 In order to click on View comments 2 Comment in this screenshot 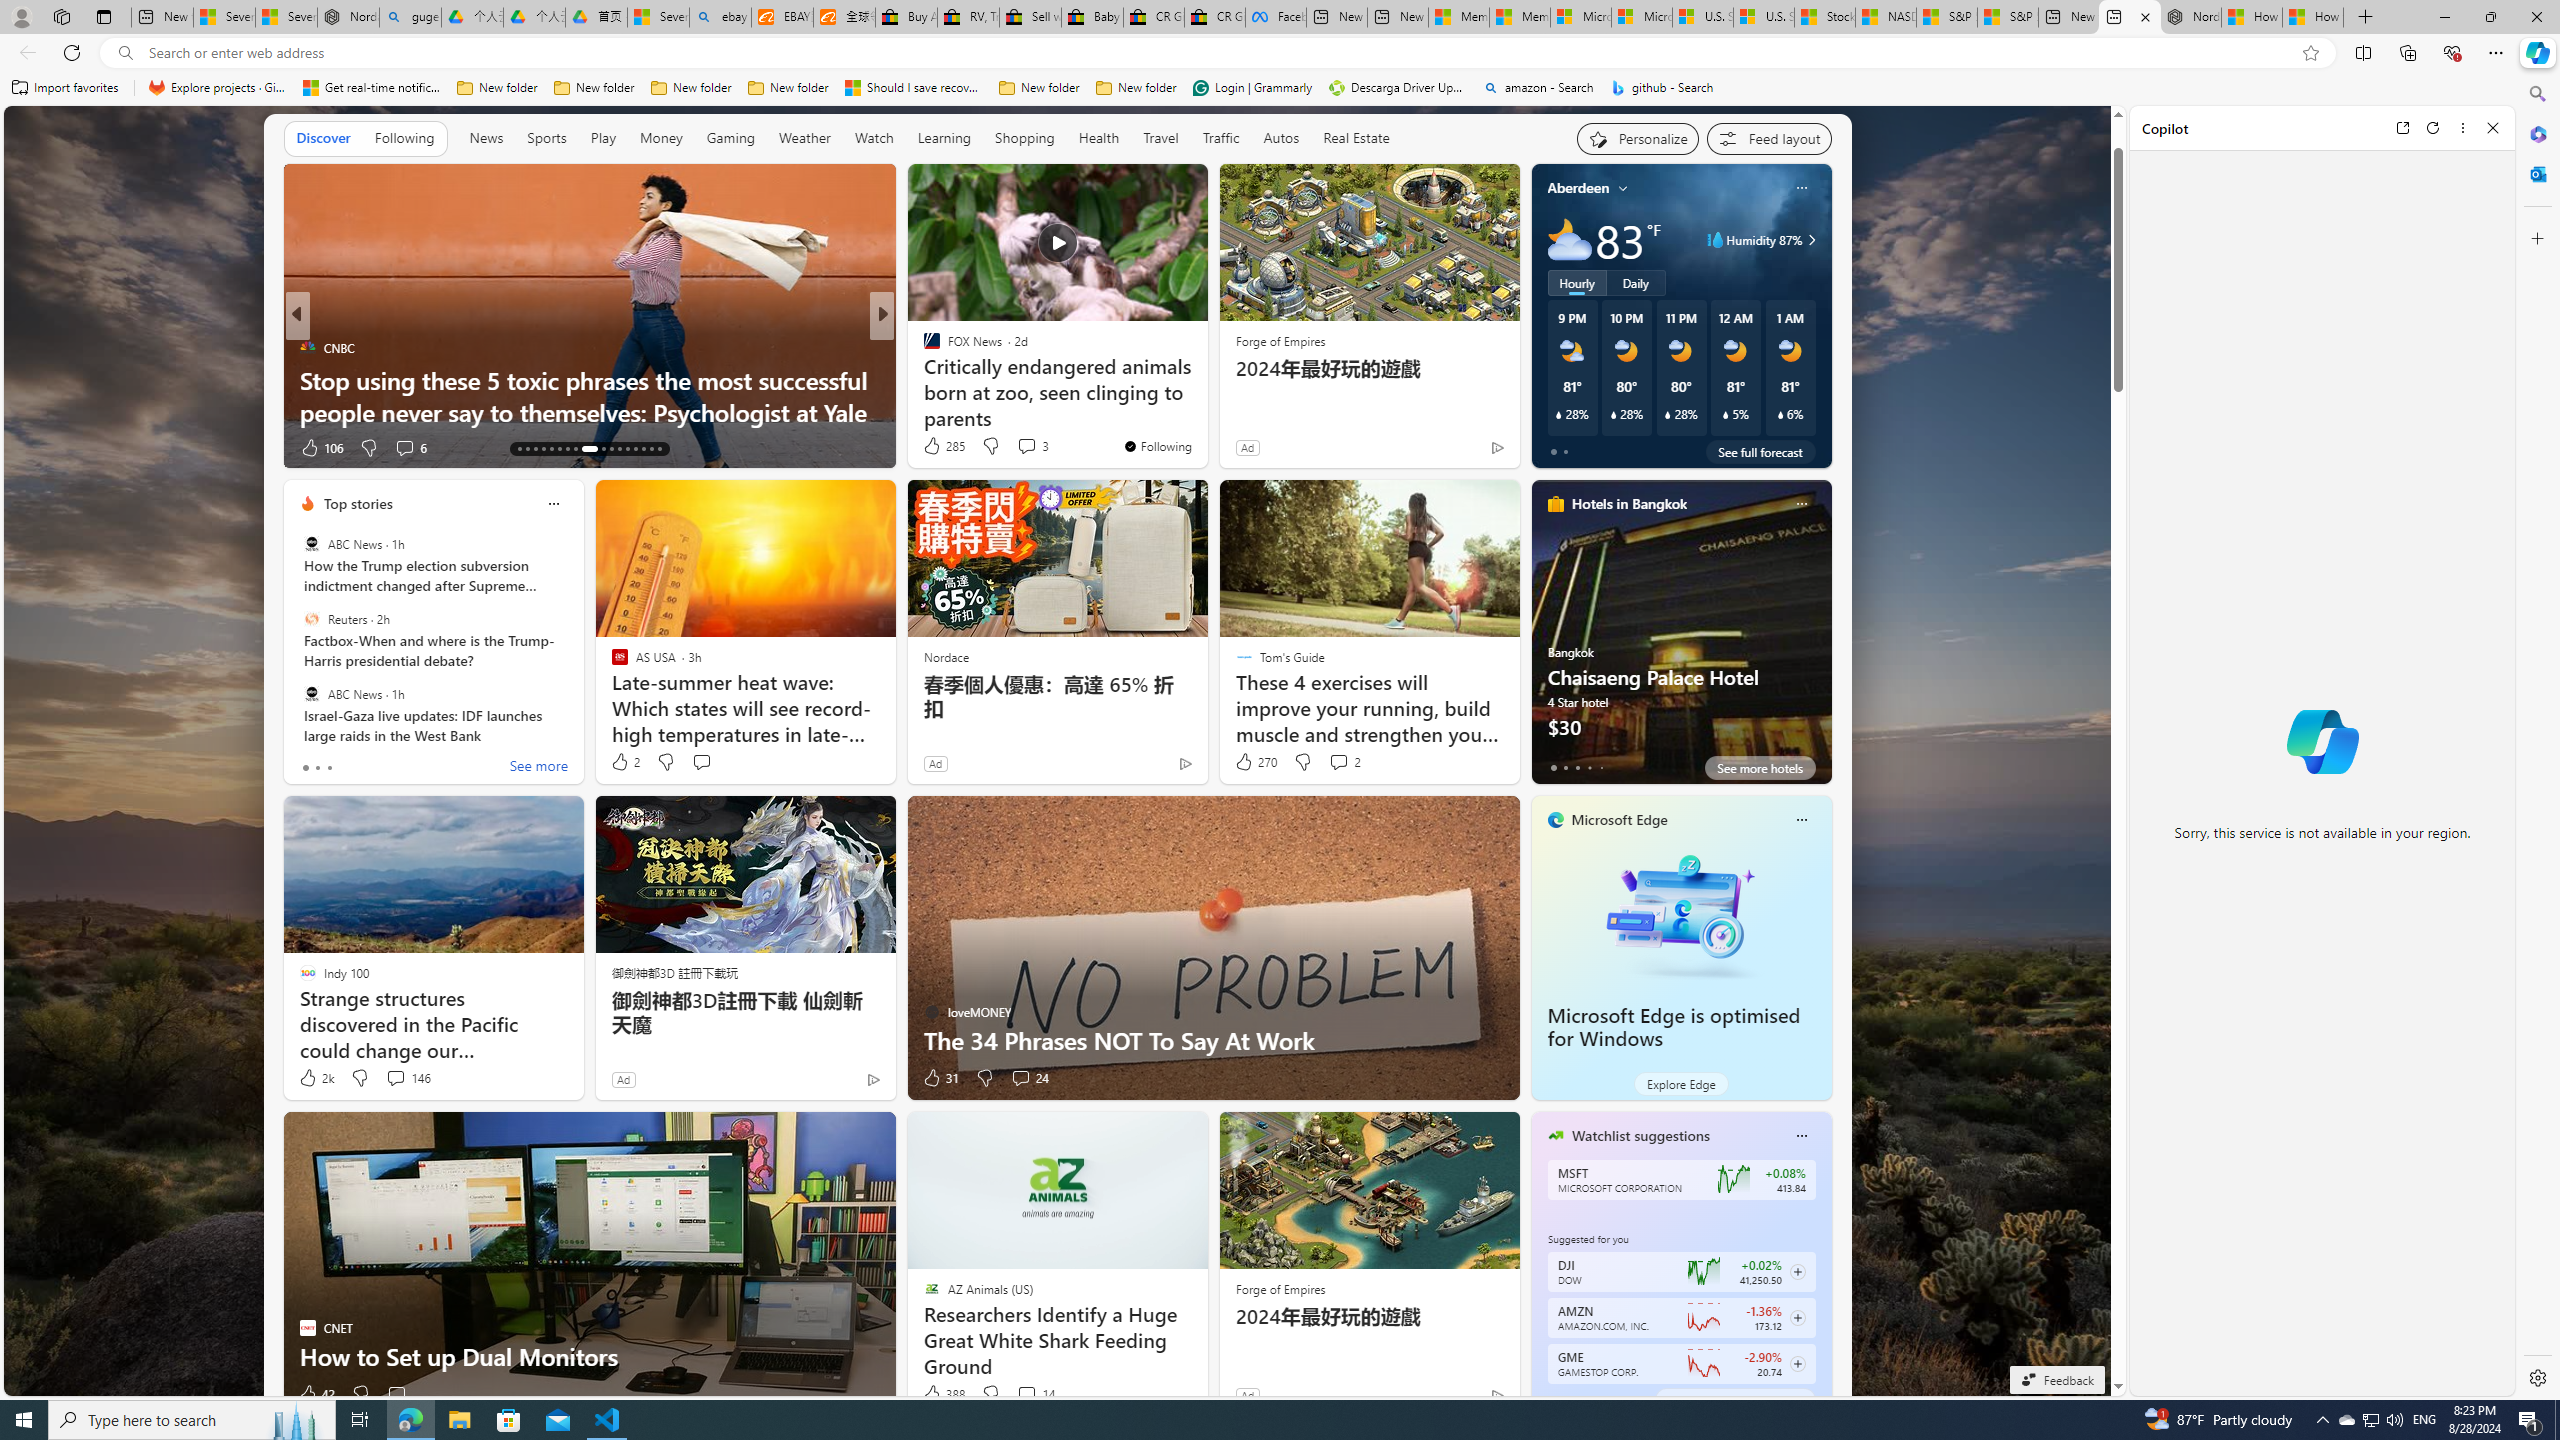, I will do `click(1338, 761)`.